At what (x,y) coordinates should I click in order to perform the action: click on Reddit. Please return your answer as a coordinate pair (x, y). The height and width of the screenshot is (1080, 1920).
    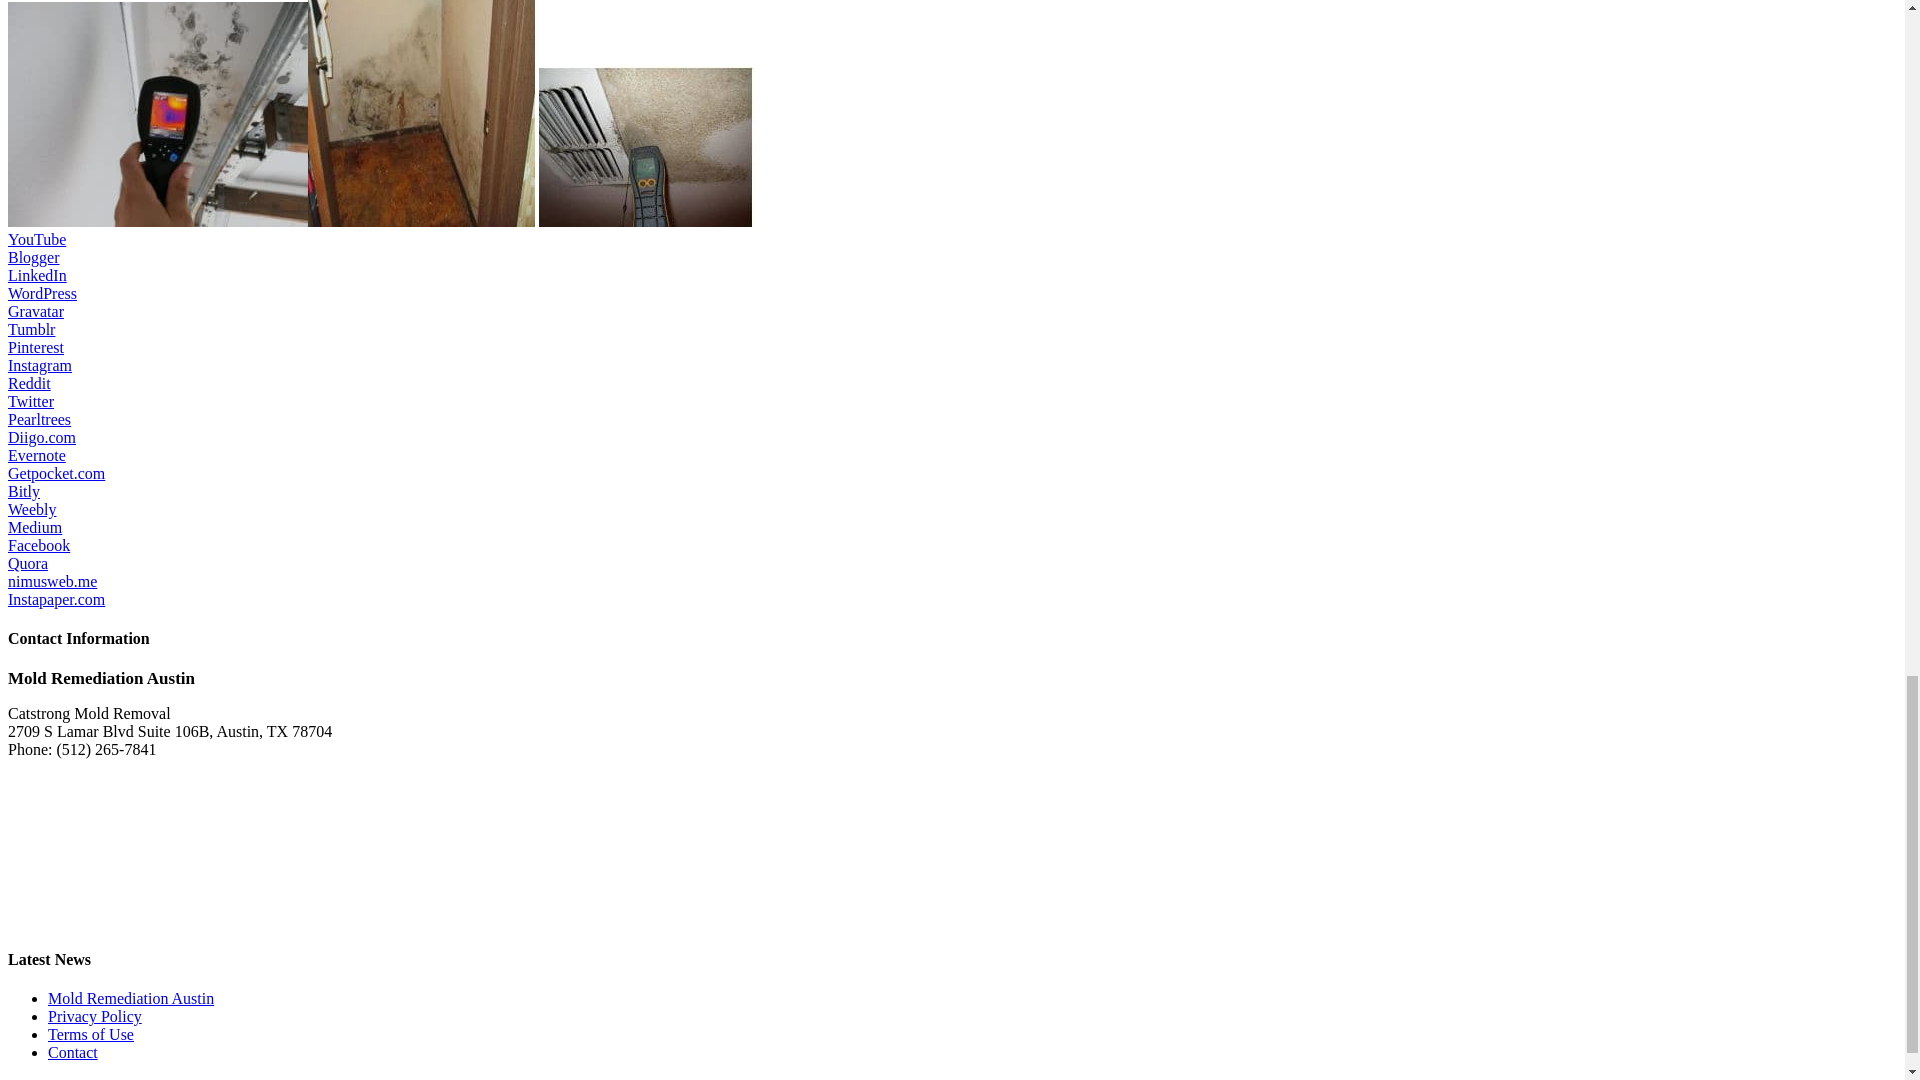
    Looking at the image, I should click on (29, 383).